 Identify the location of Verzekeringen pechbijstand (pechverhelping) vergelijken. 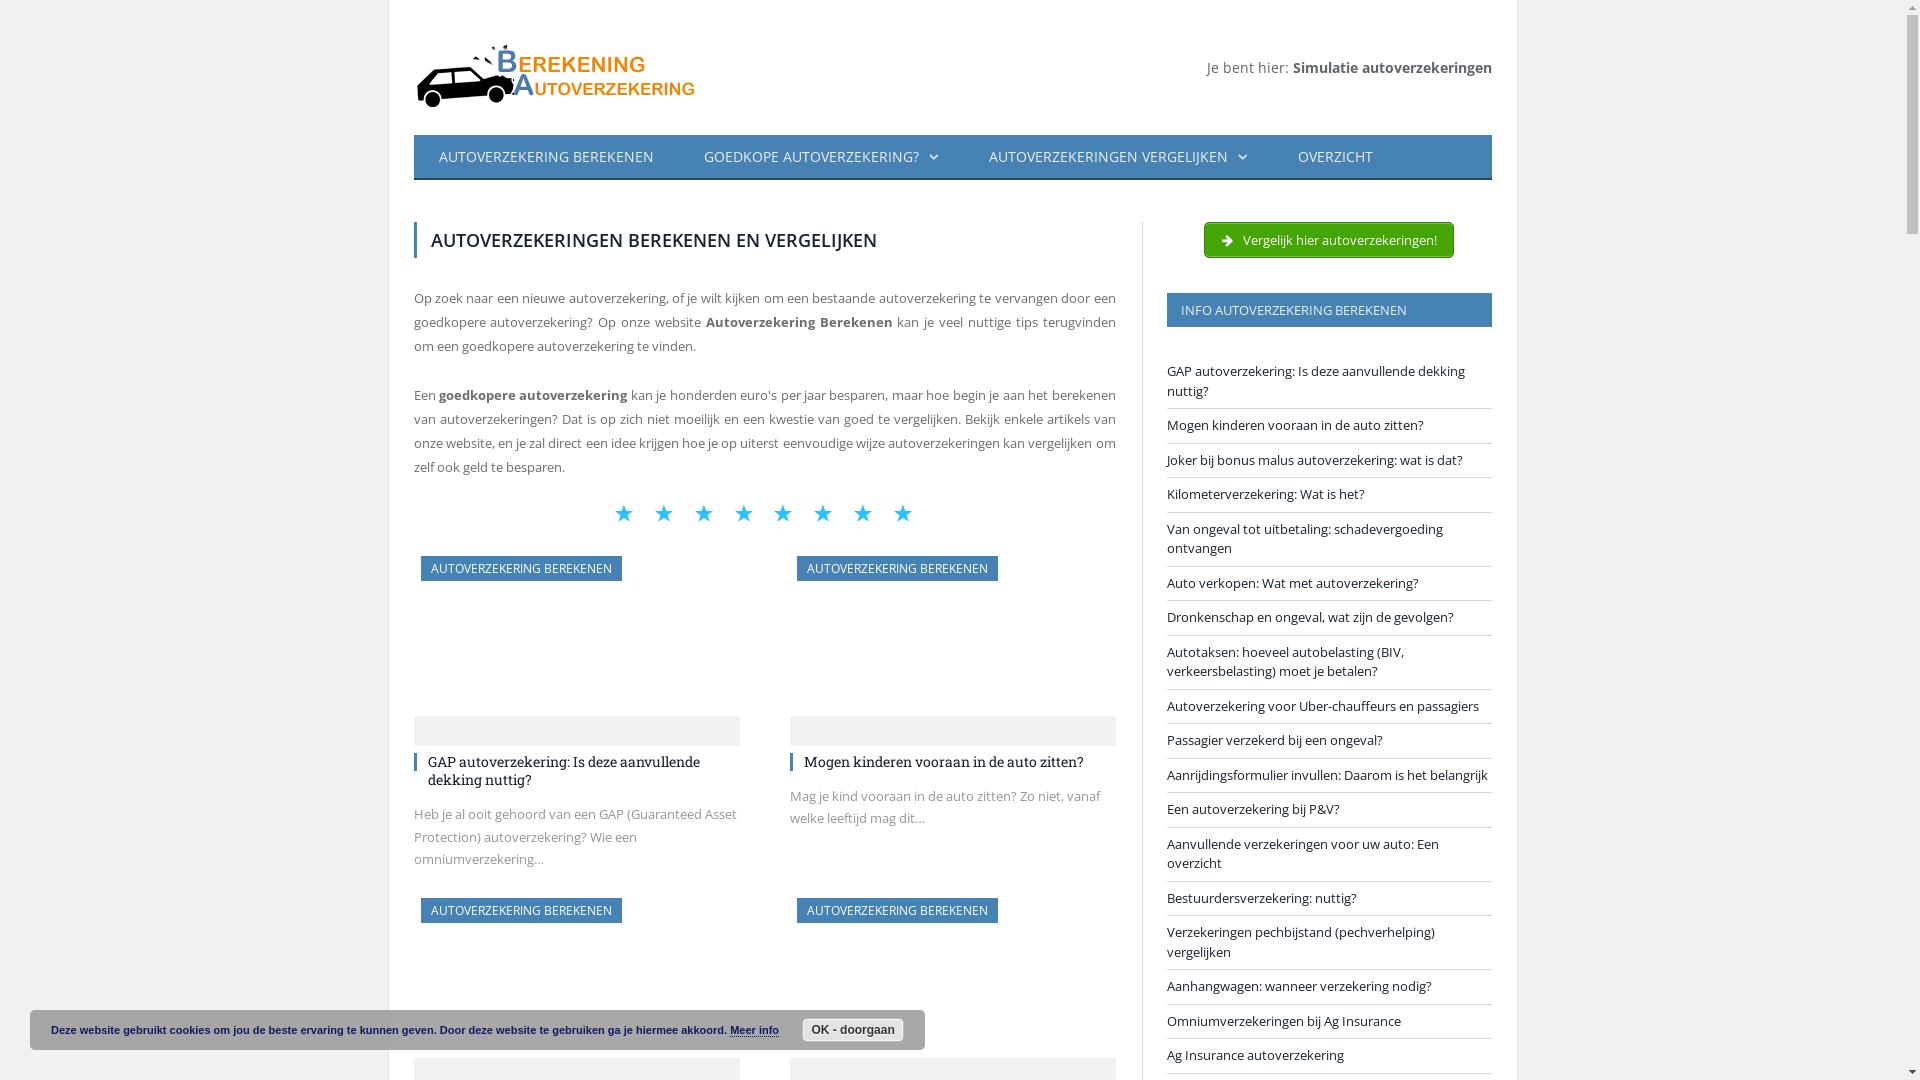
(1300, 942).